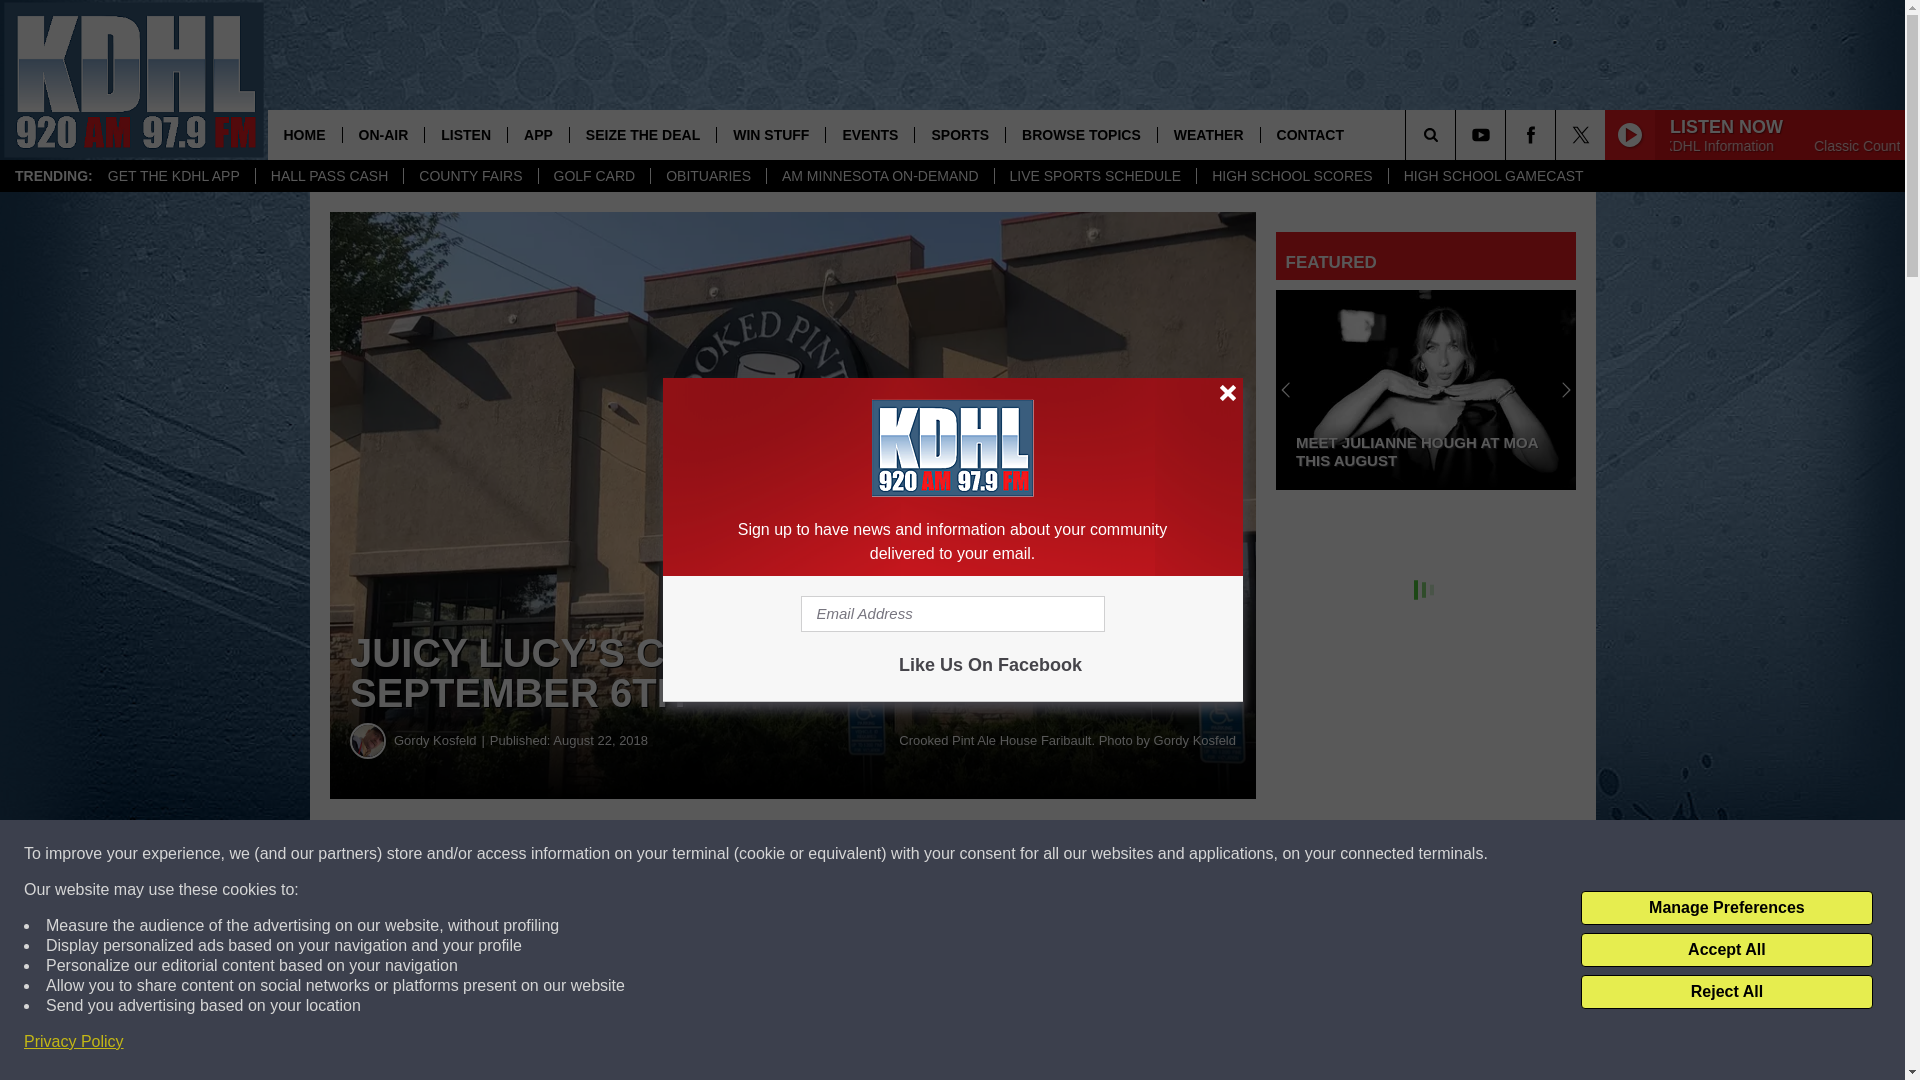 The image size is (1920, 1080). I want to click on GOLF CARD, so click(594, 176).